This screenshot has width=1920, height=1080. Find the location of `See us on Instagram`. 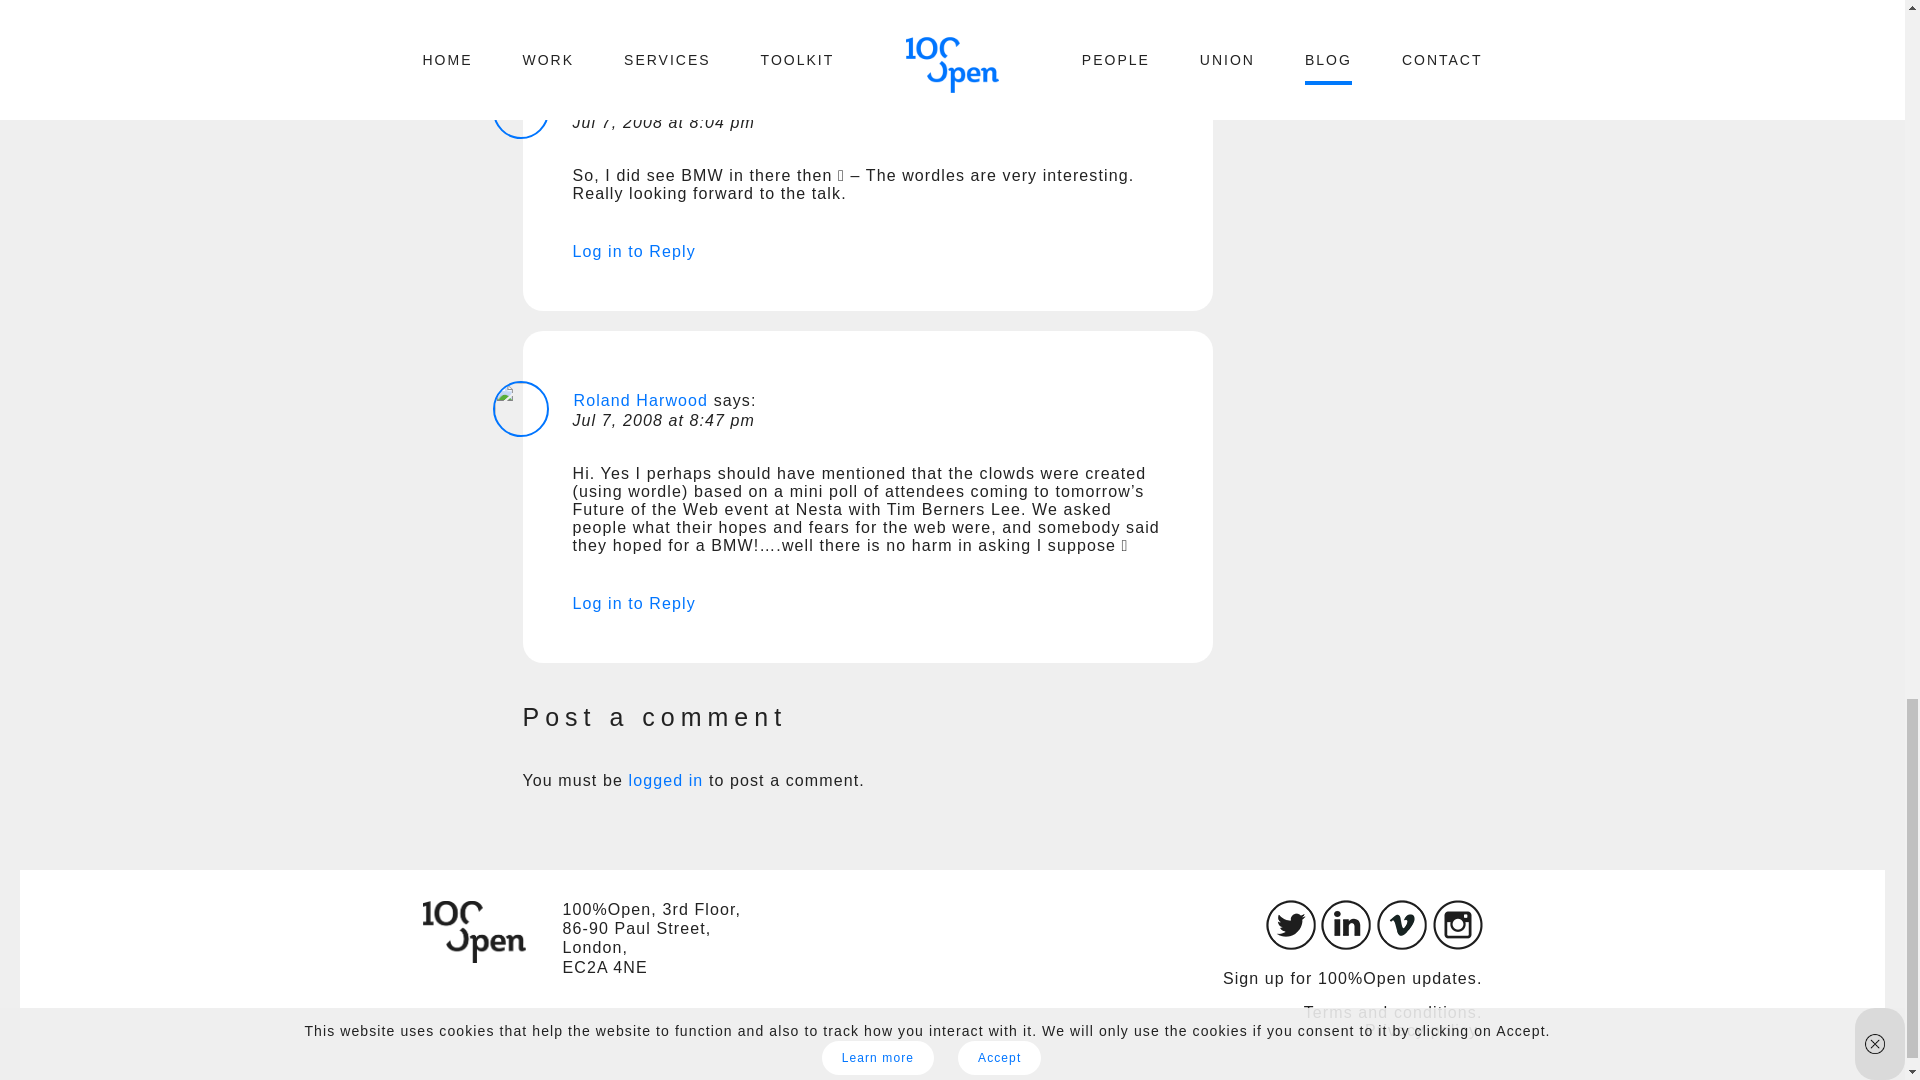

See us on Instagram is located at coordinates (1457, 944).